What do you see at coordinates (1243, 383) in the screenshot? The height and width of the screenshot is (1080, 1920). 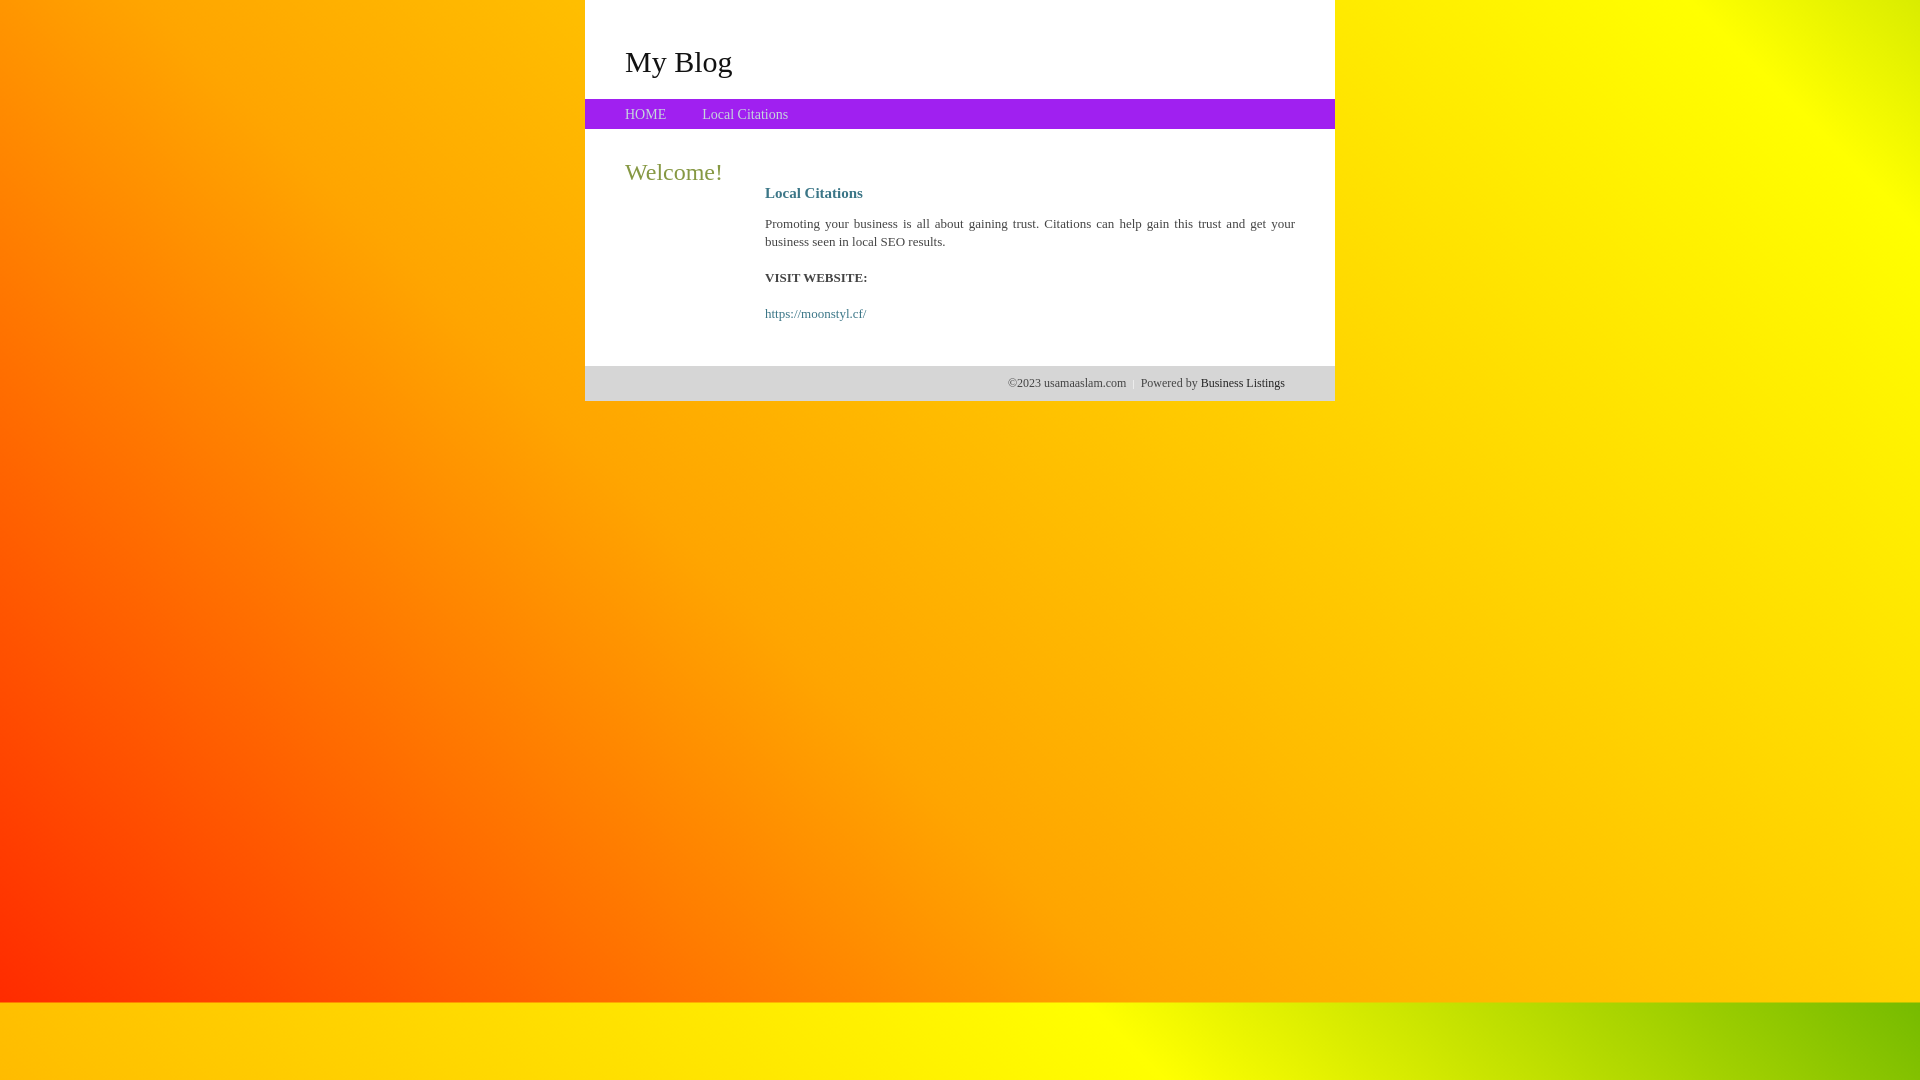 I see `Business Listings` at bounding box center [1243, 383].